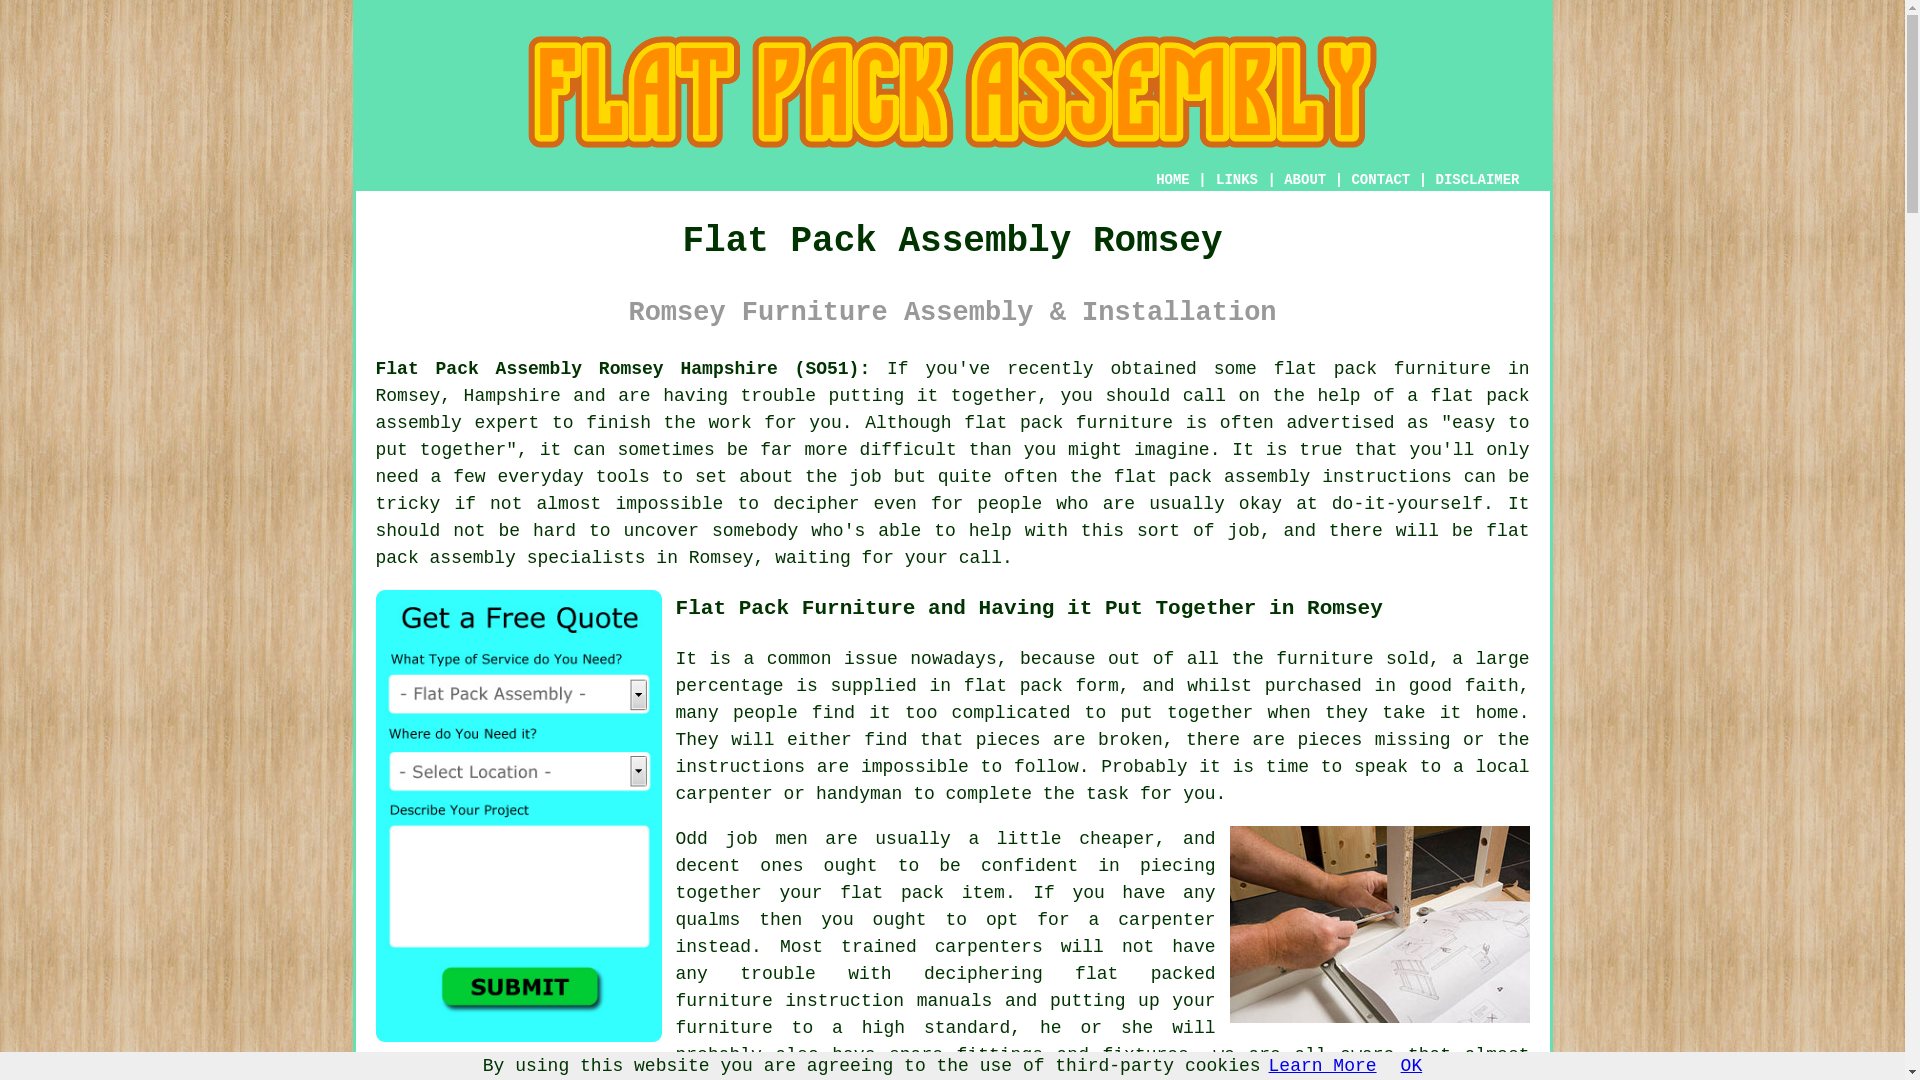 This screenshot has height=1080, width=1920. Describe the element at coordinates (622, 476) in the screenshot. I see `tools` at that location.